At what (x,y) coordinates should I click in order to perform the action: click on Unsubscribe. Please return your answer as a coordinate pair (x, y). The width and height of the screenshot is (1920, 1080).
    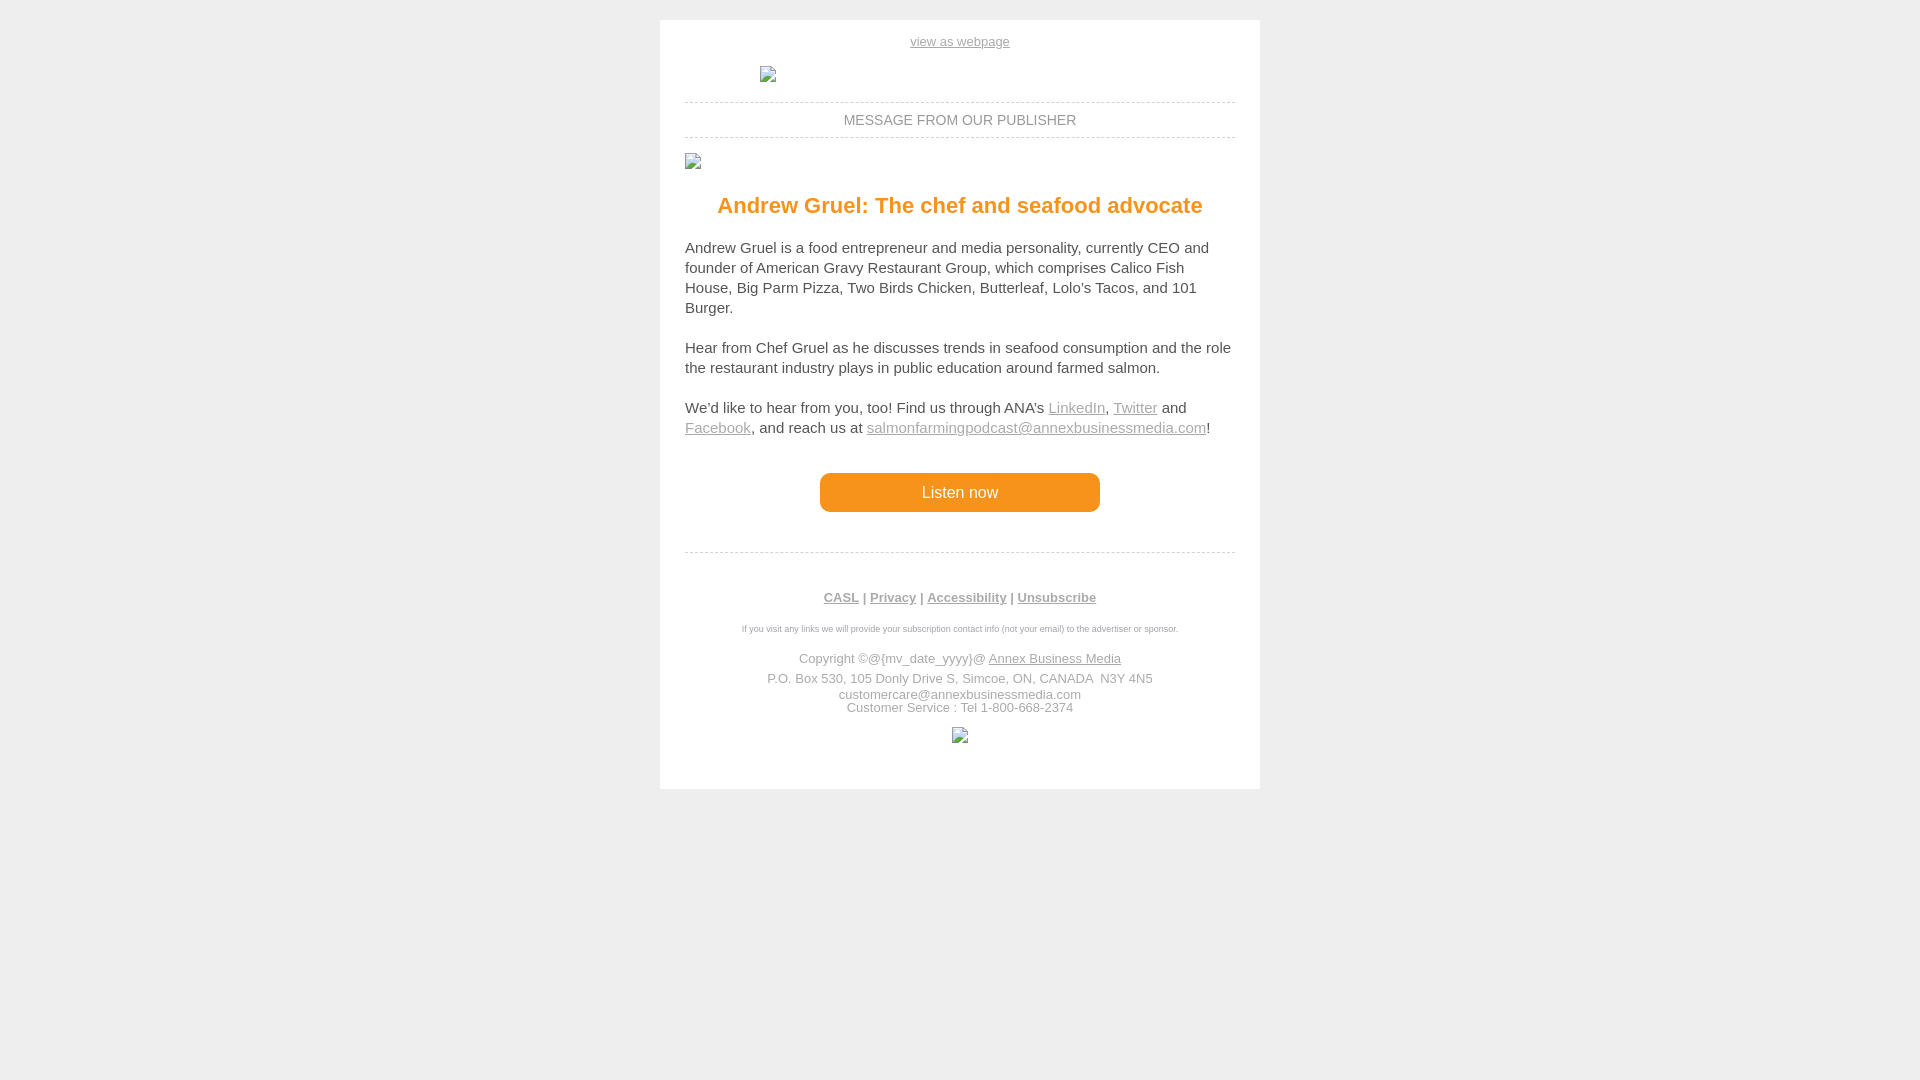
    Looking at the image, I should click on (1056, 596).